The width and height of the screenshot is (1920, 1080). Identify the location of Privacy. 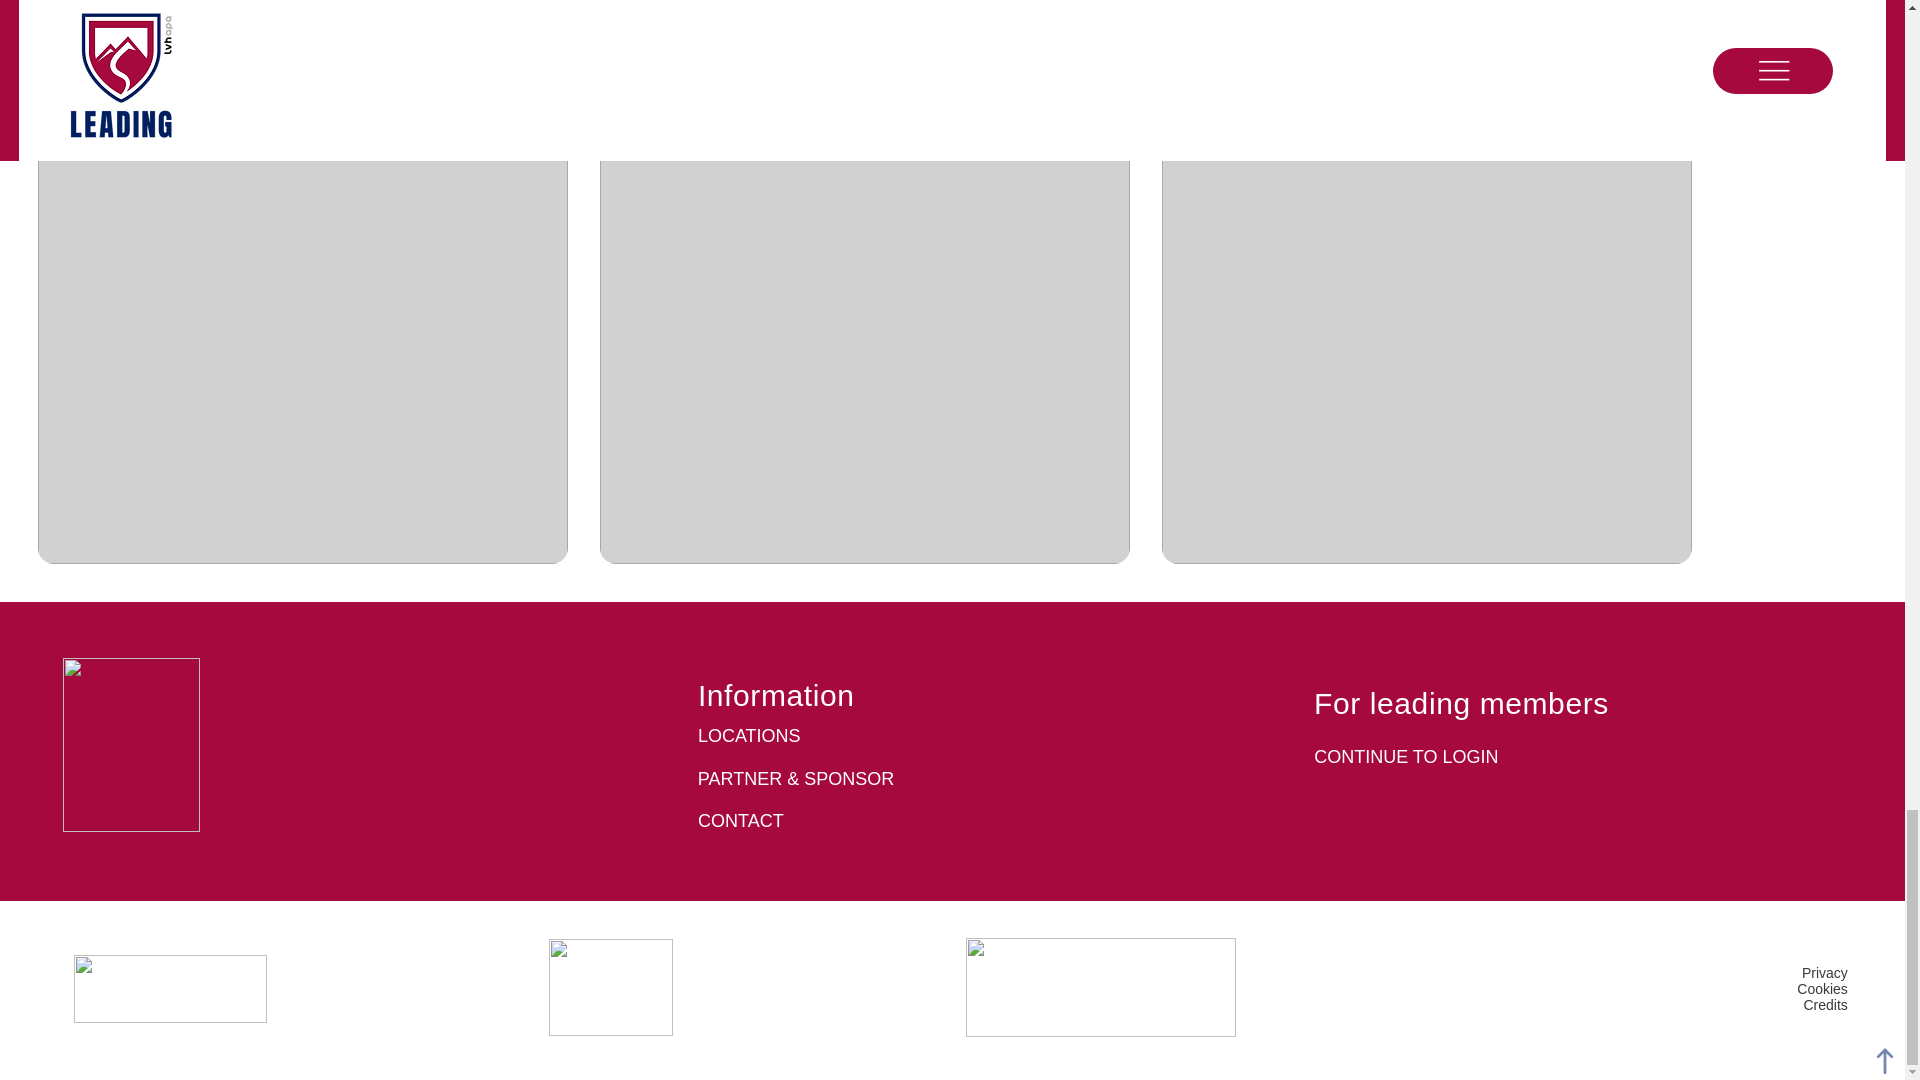
(1824, 972).